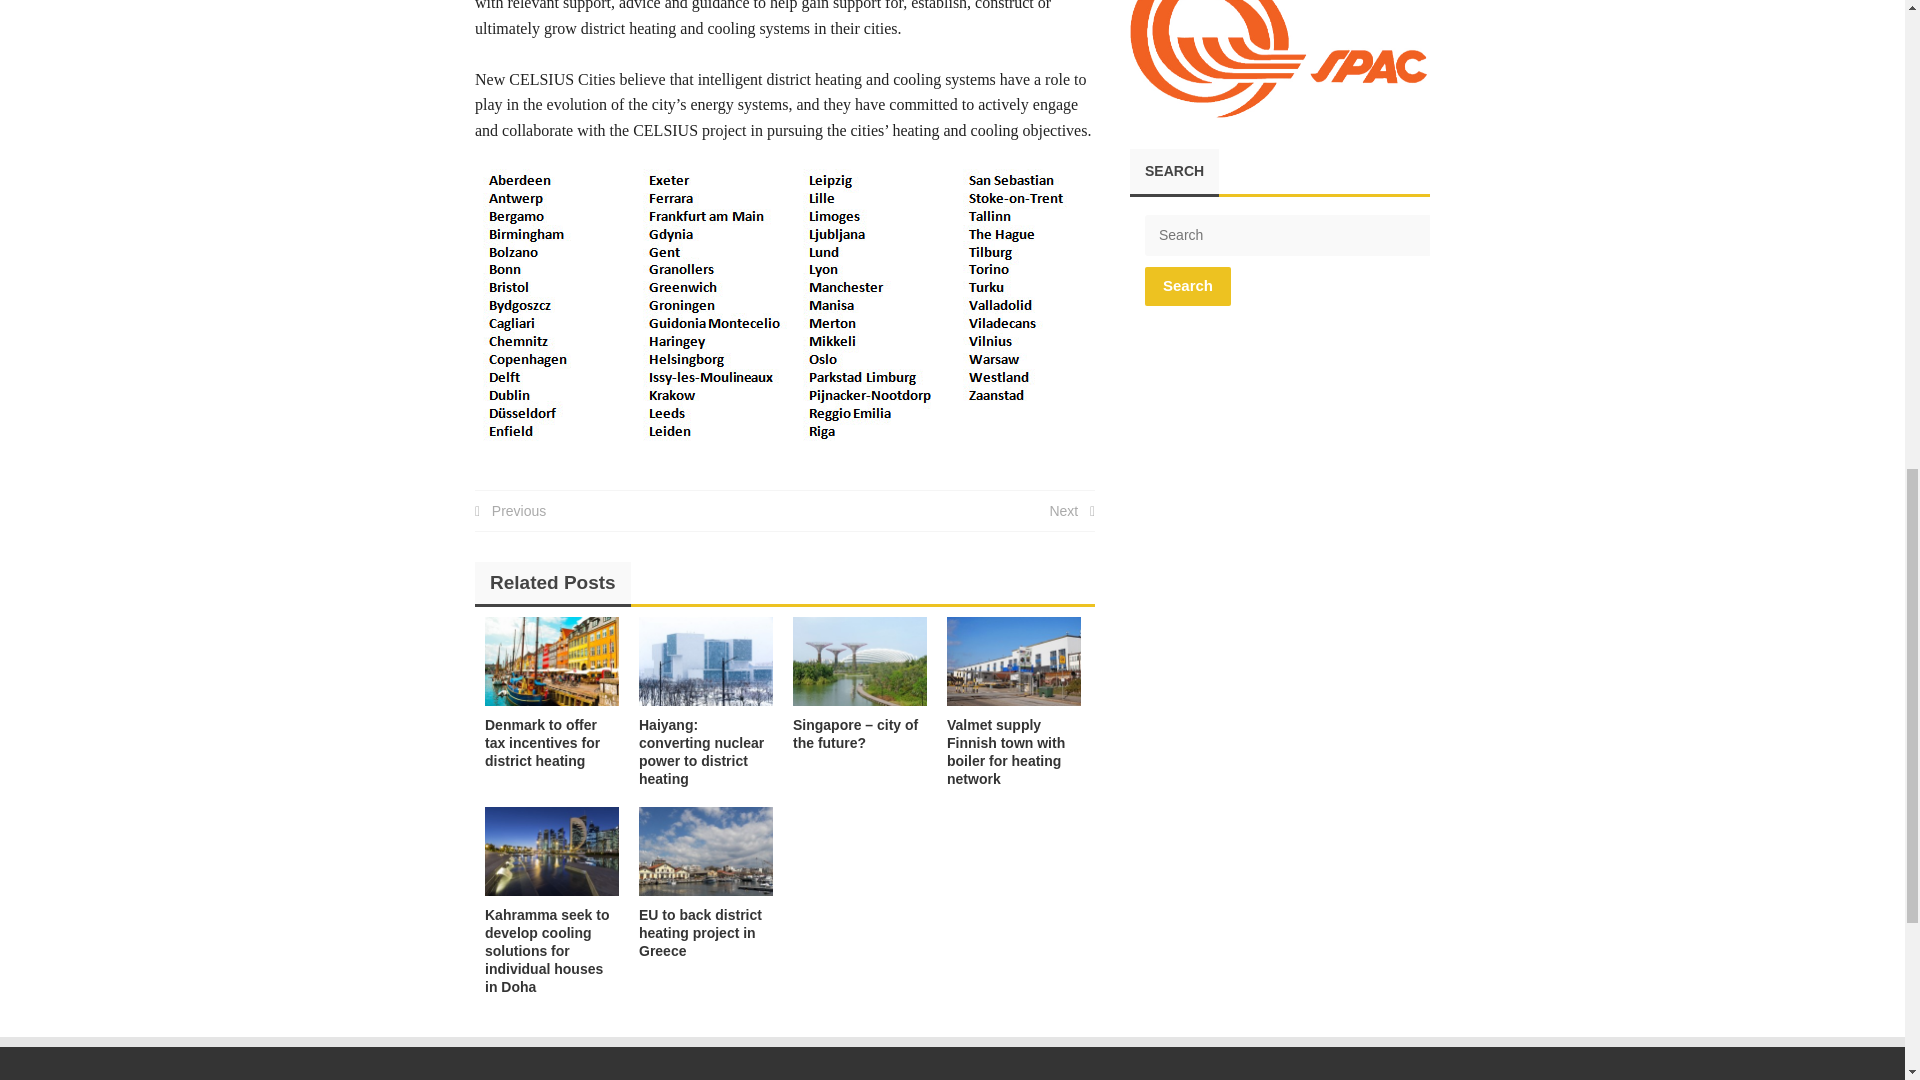 The image size is (1920, 1080). What do you see at coordinates (706, 851) in the screenshot?
I see `EU to back district heating project in Greece` at bounding box center [706, 851].